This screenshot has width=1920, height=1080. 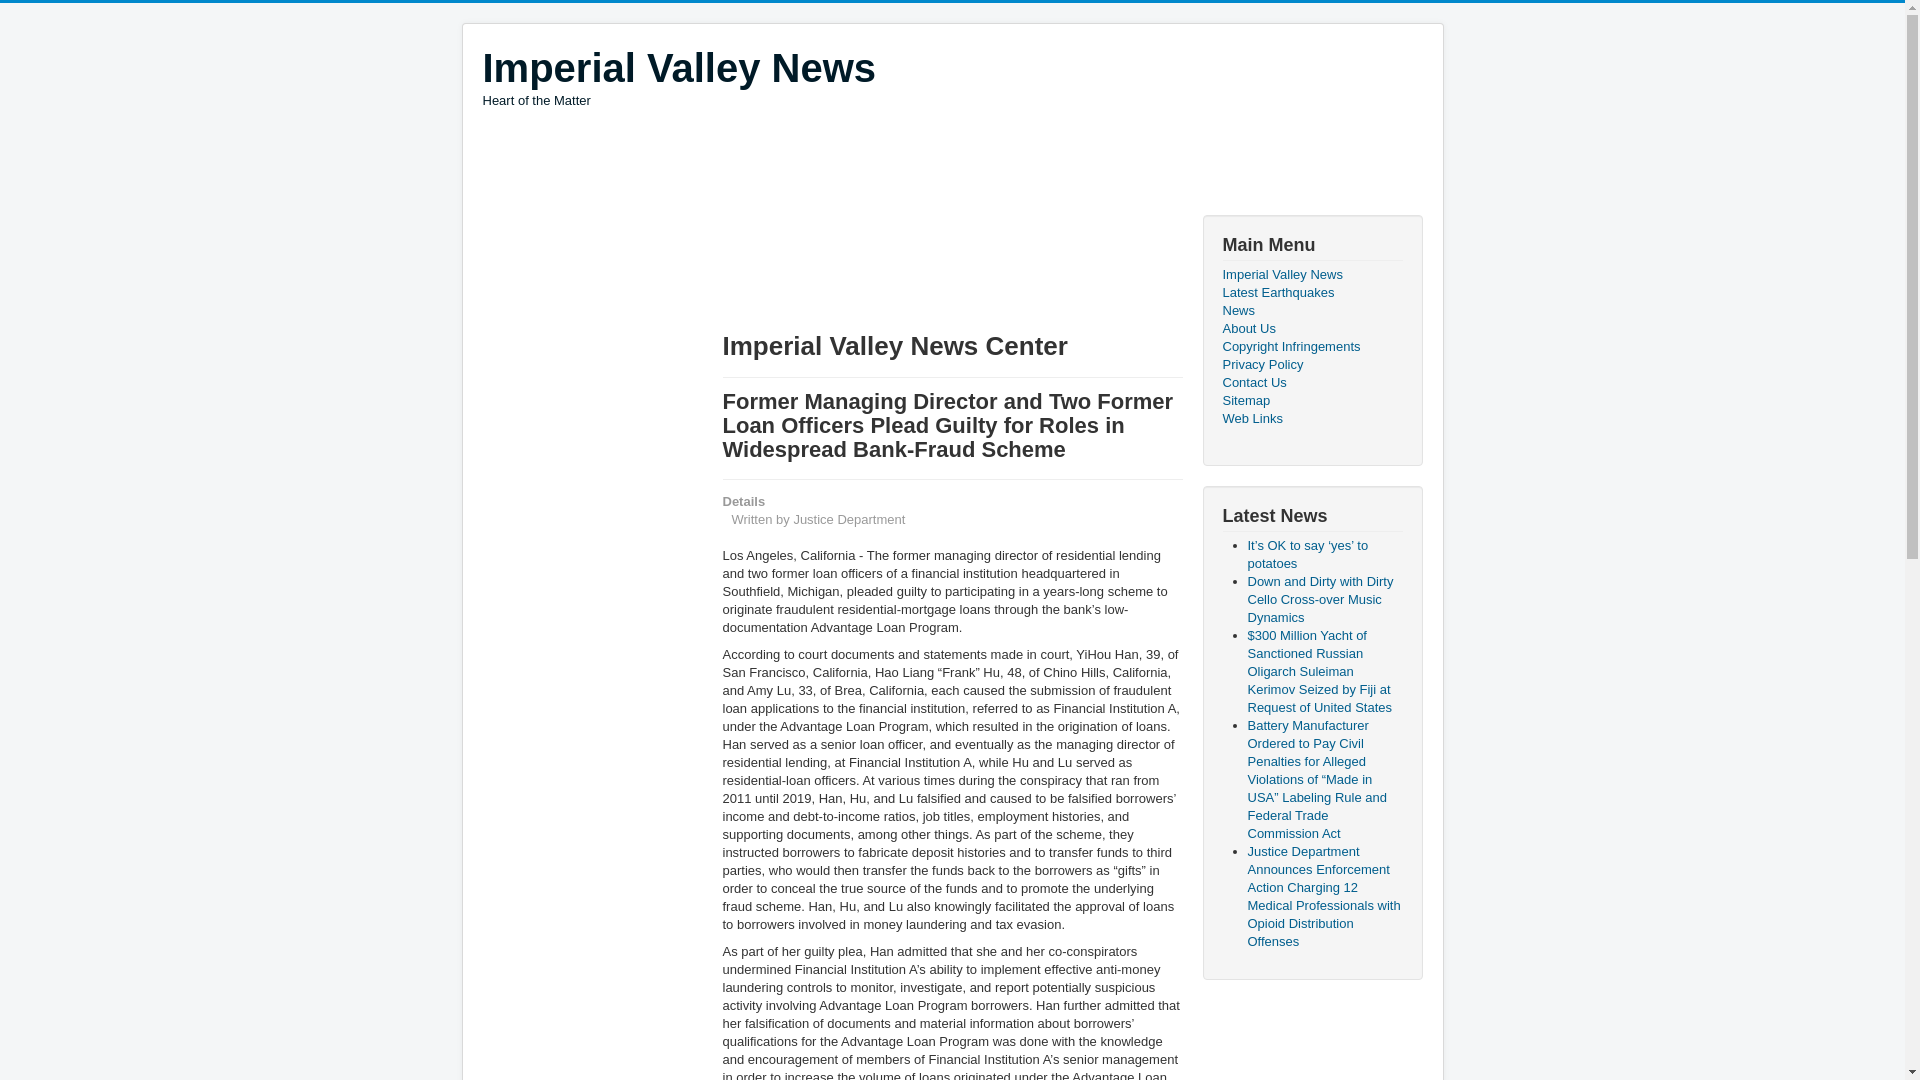 What do you see at coordinates (1311, 347) in the screenshot?
I see `Copyright Infringements` at bounding box center [1311, 347].